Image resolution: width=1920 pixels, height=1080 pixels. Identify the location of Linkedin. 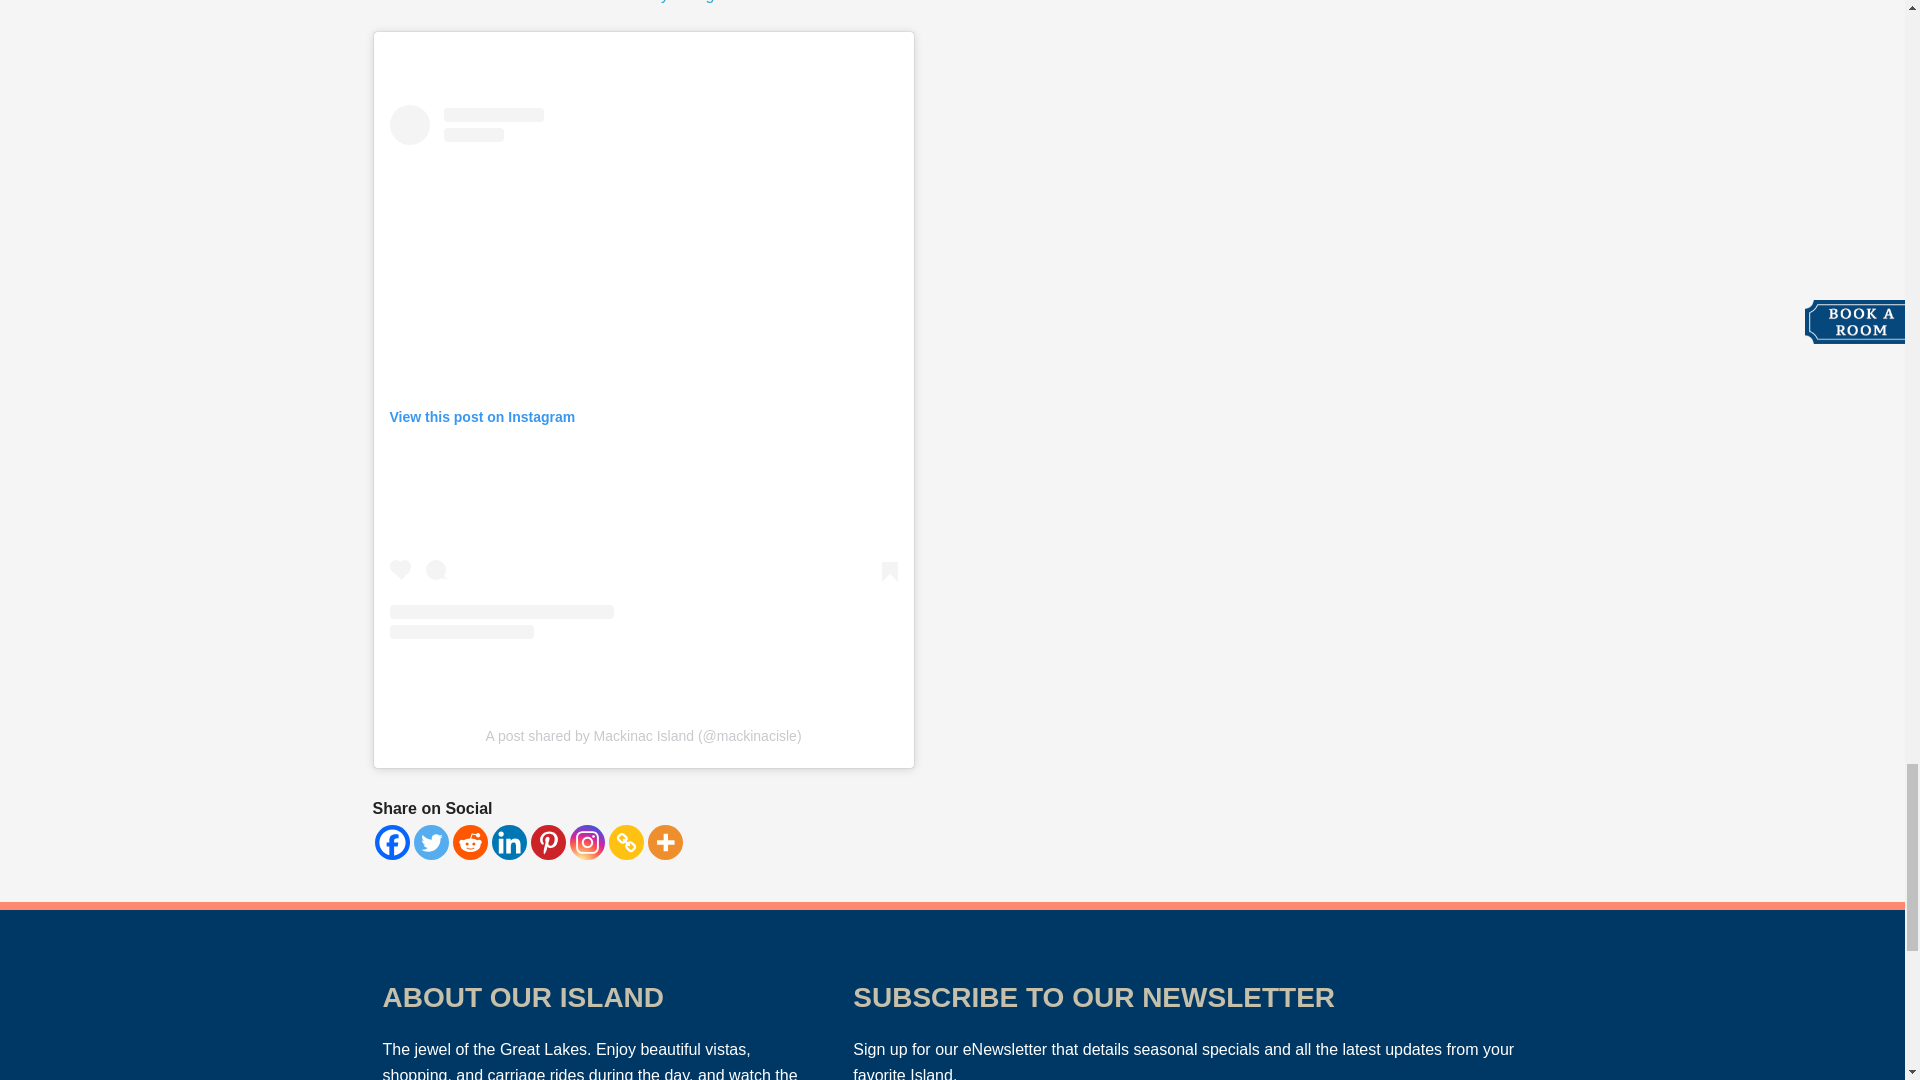
(508, 842).